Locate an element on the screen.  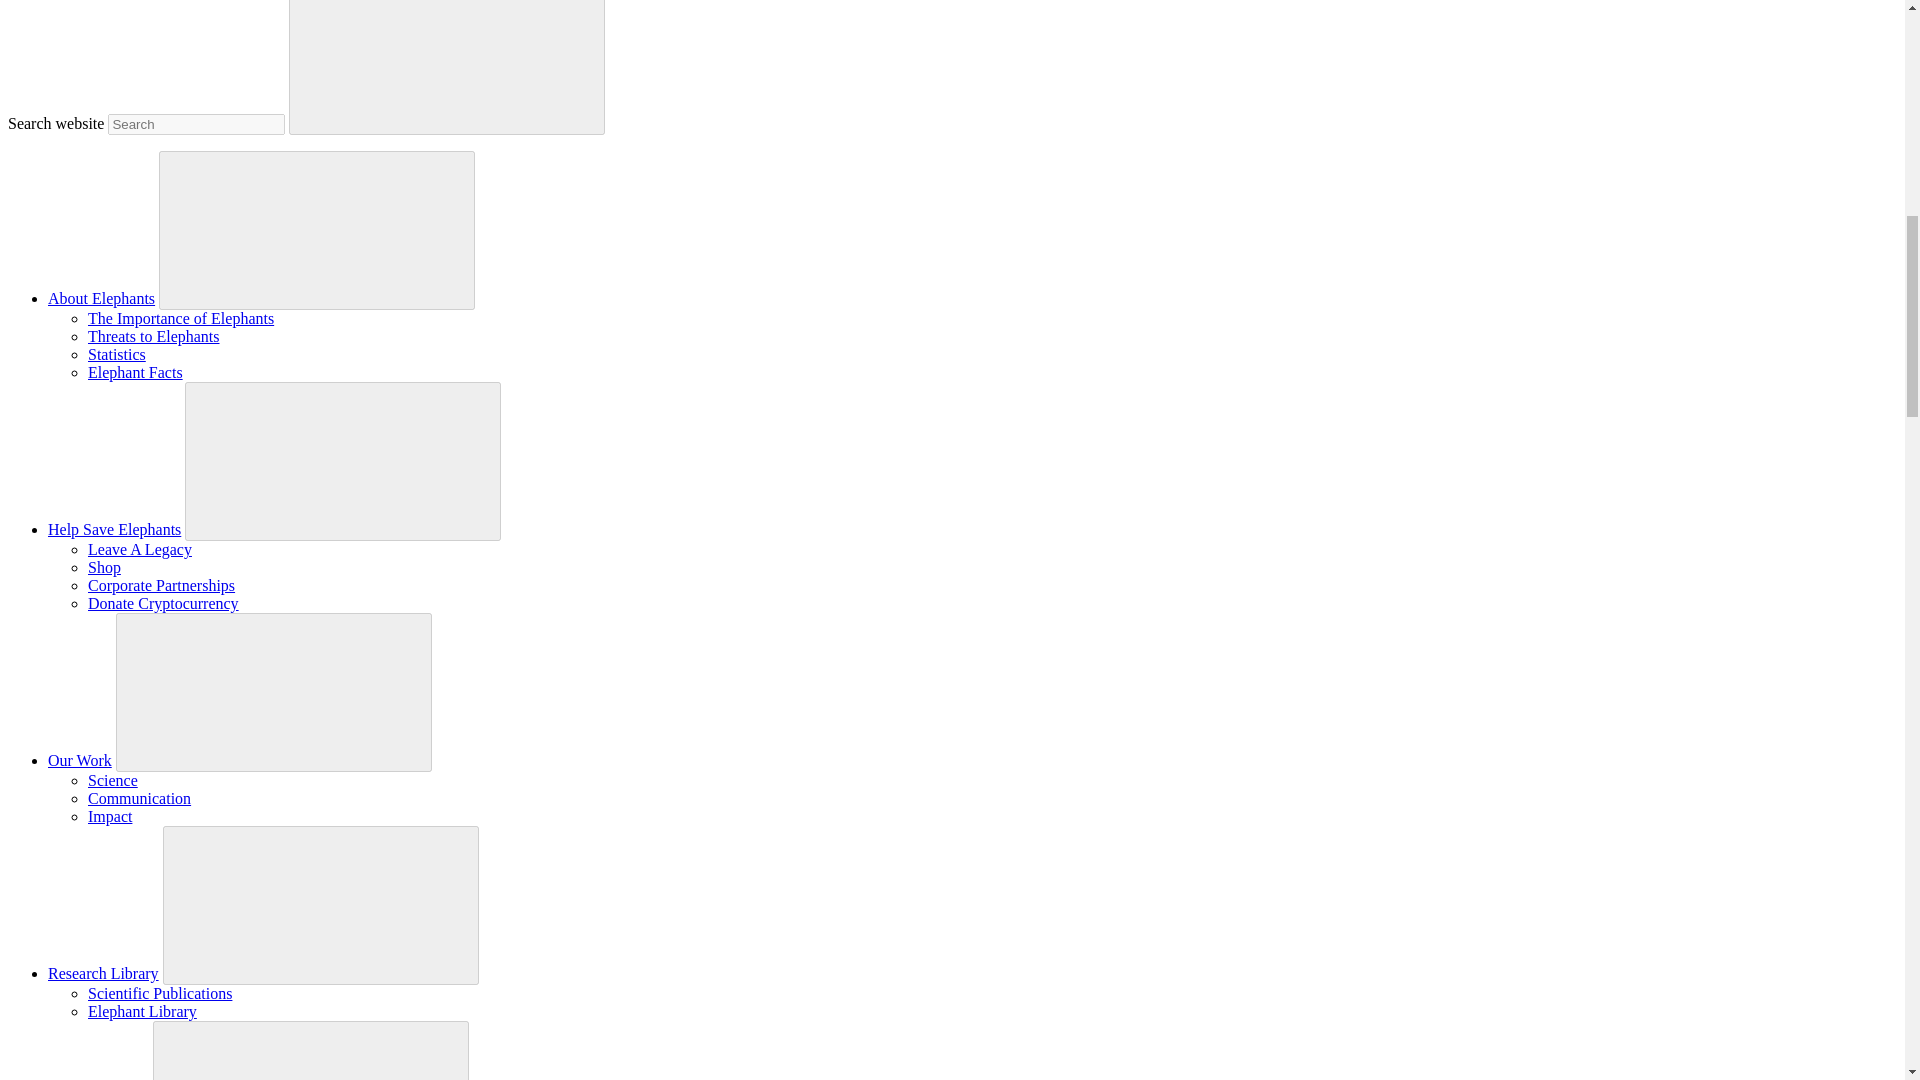
Expand dropdown is located at coordinates (316, 228).